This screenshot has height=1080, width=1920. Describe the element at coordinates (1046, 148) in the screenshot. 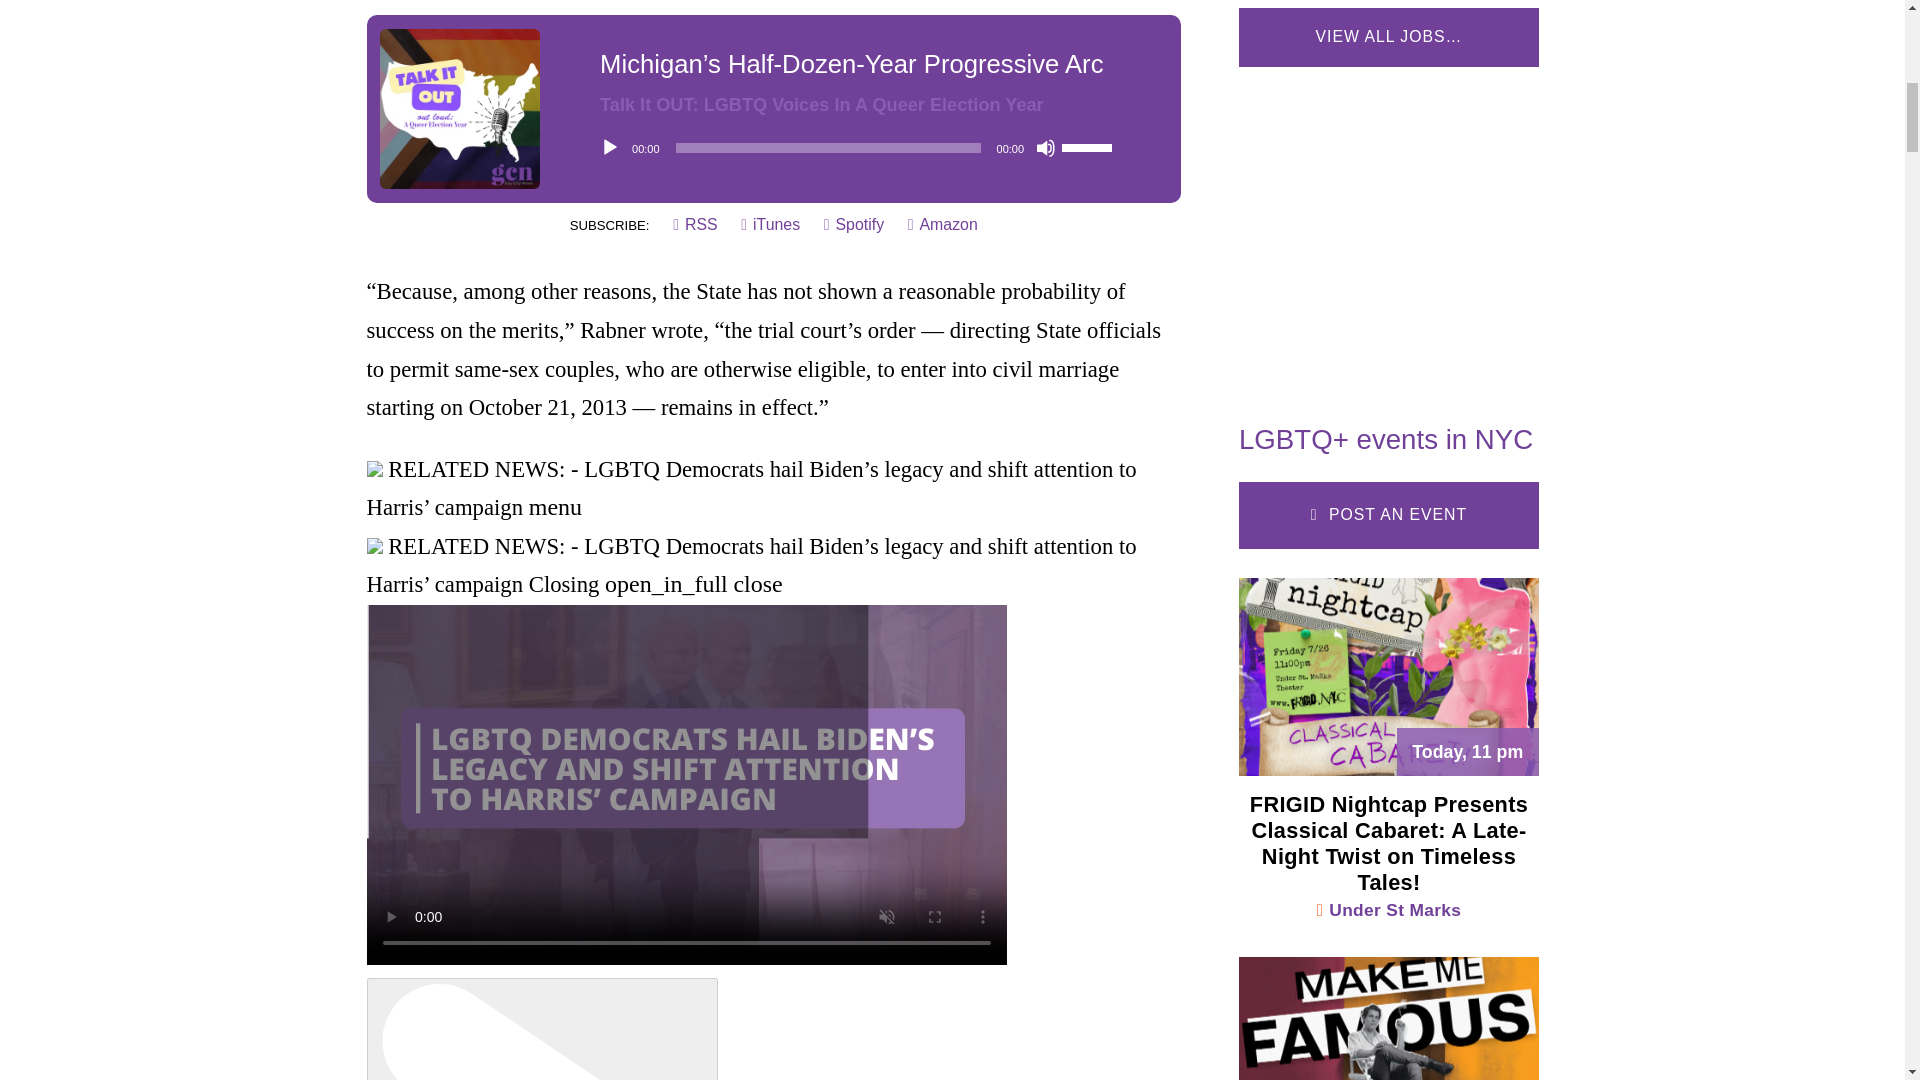

I see `Mute` at that location.